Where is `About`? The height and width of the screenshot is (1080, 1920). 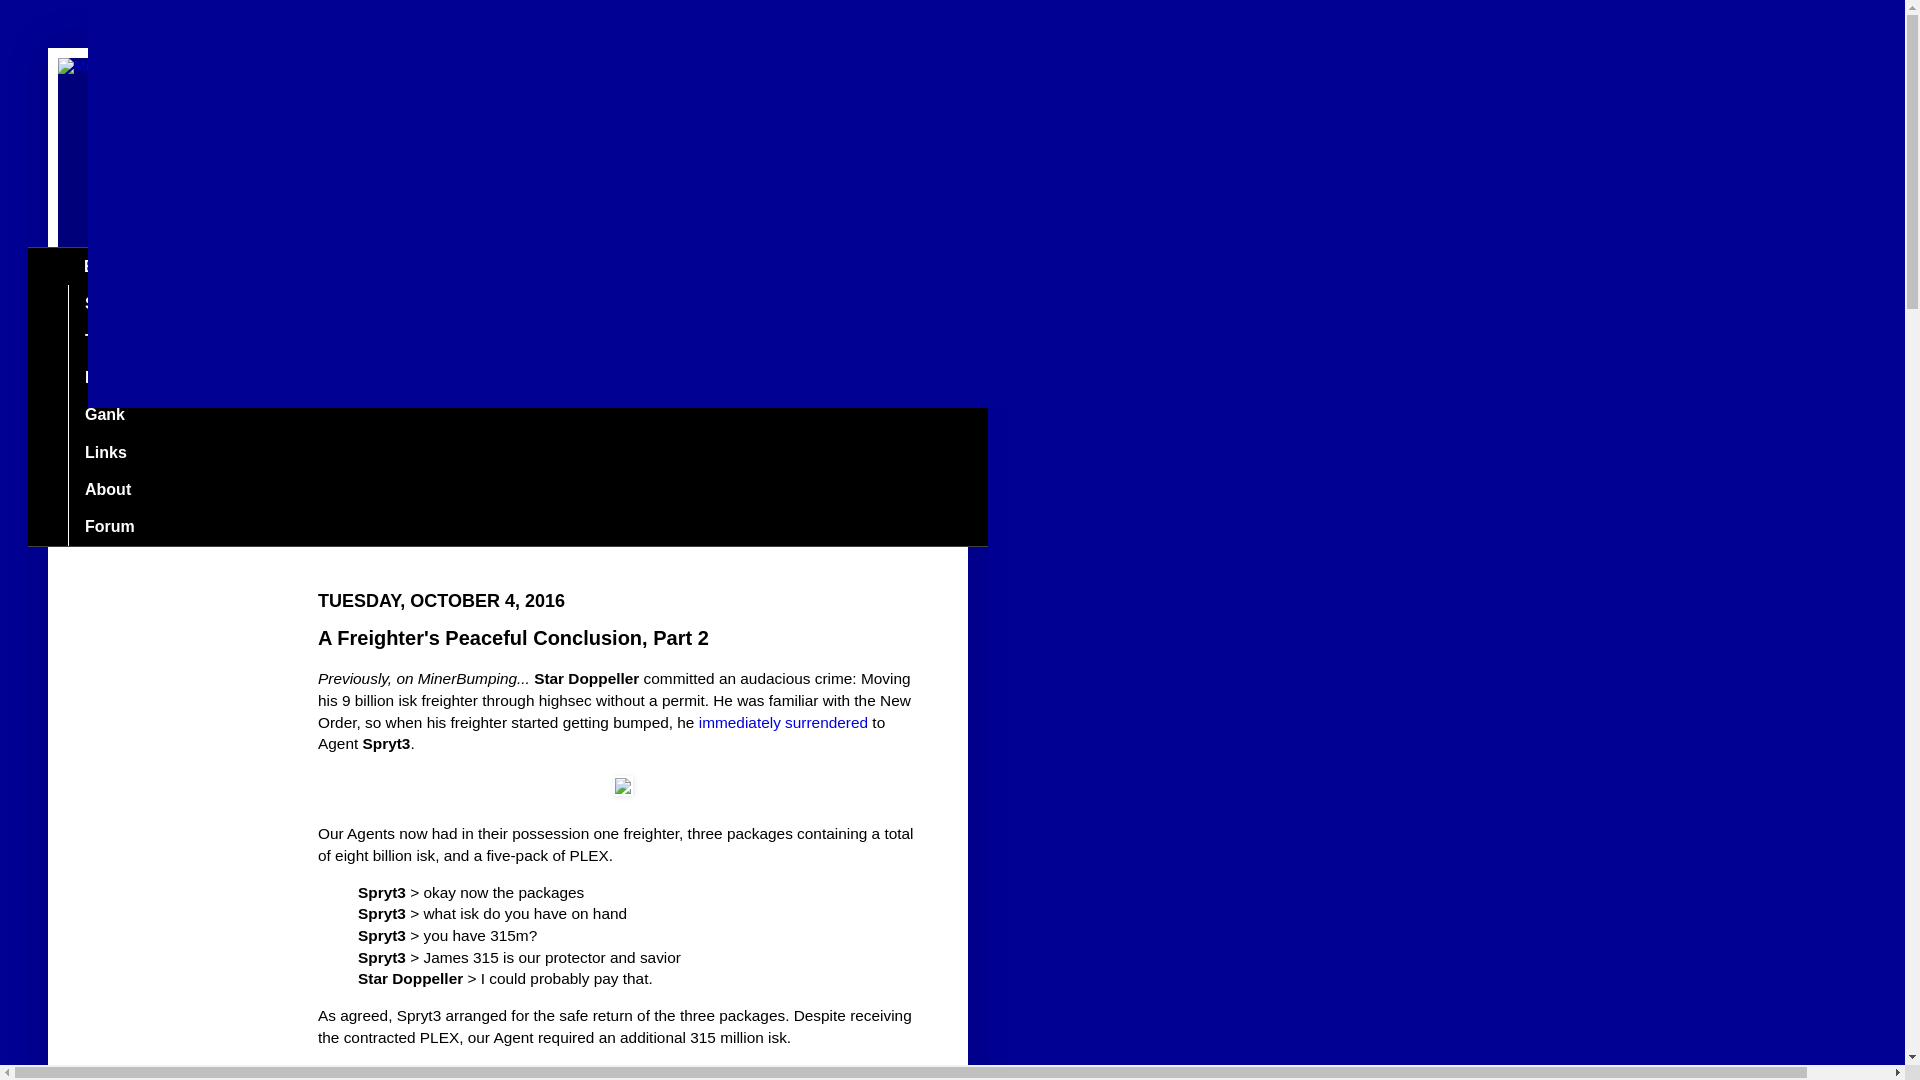
About is located at coordinates (107, 488).